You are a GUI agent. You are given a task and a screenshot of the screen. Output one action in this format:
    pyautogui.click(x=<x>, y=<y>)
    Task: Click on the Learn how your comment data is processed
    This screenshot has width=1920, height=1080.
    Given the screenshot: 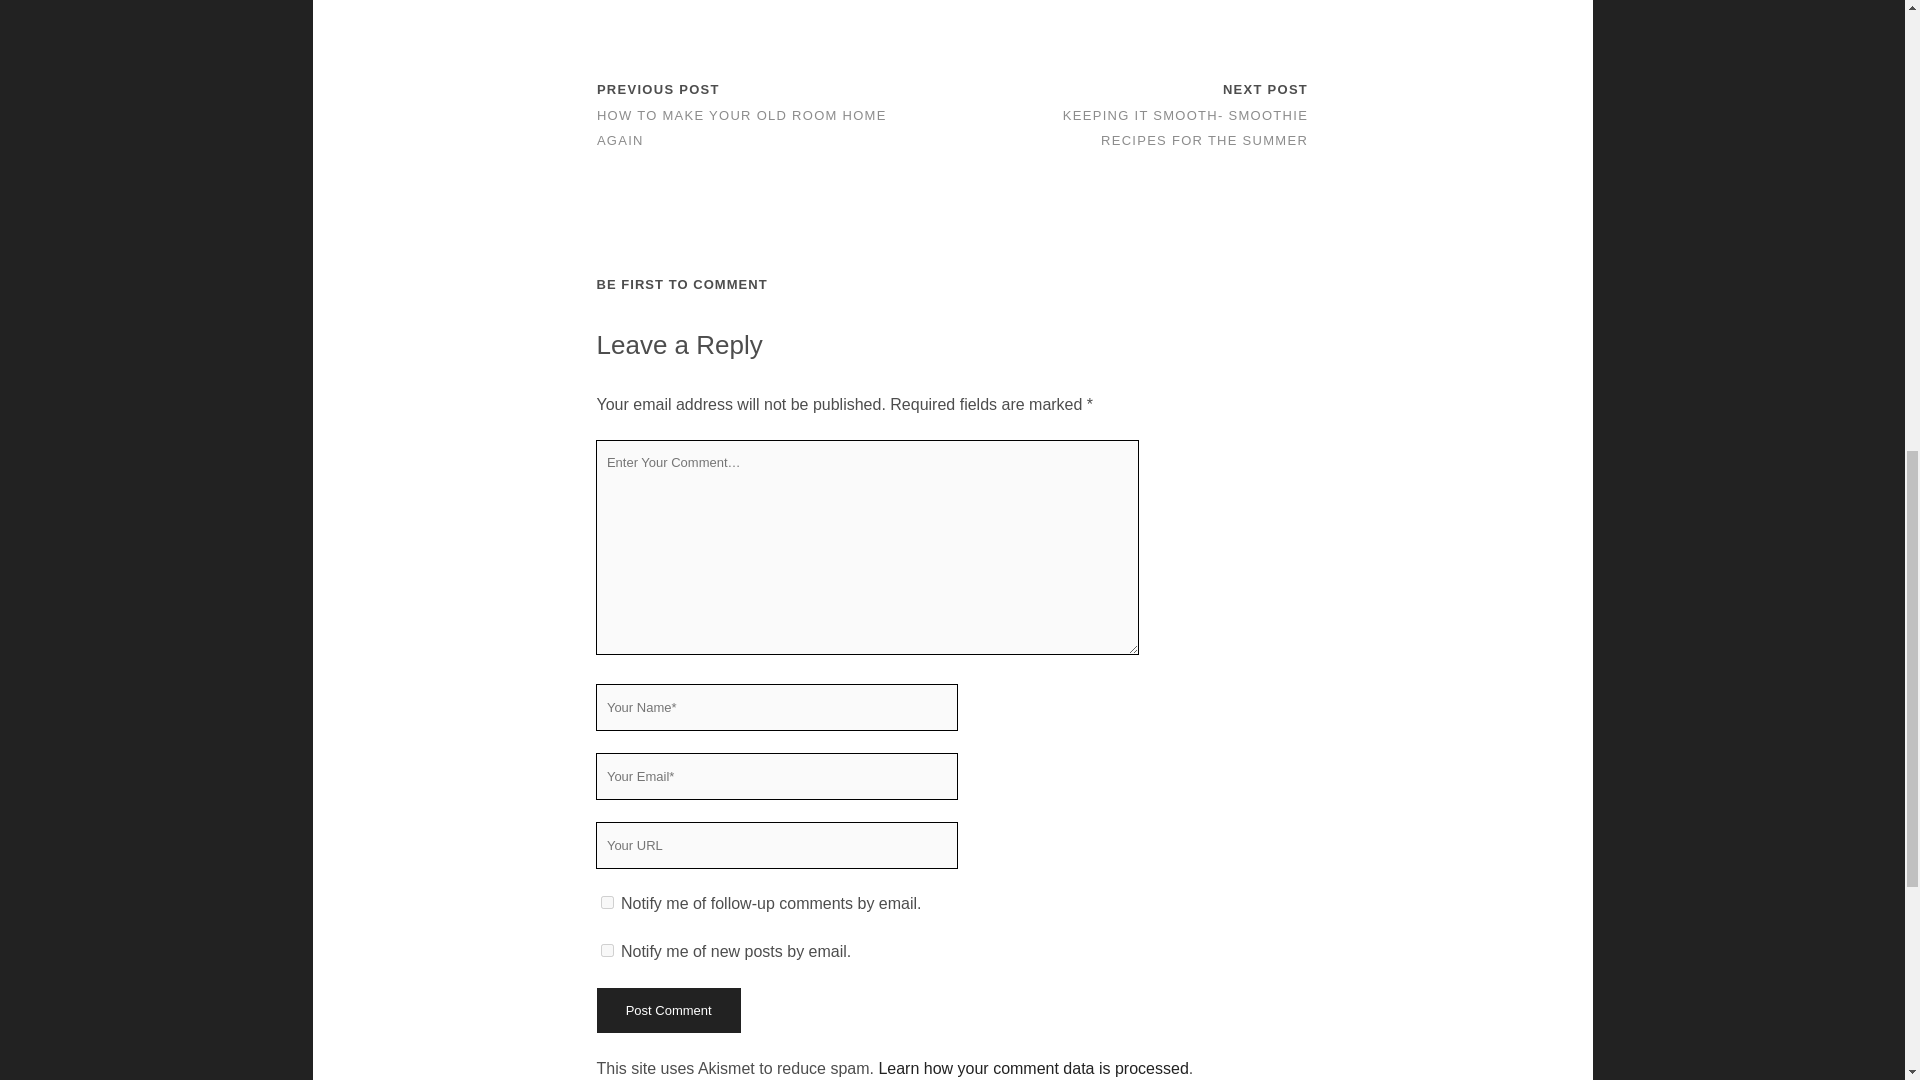 What is the action you would take?
    pyautogui.click(x=1032, y=1068)
    